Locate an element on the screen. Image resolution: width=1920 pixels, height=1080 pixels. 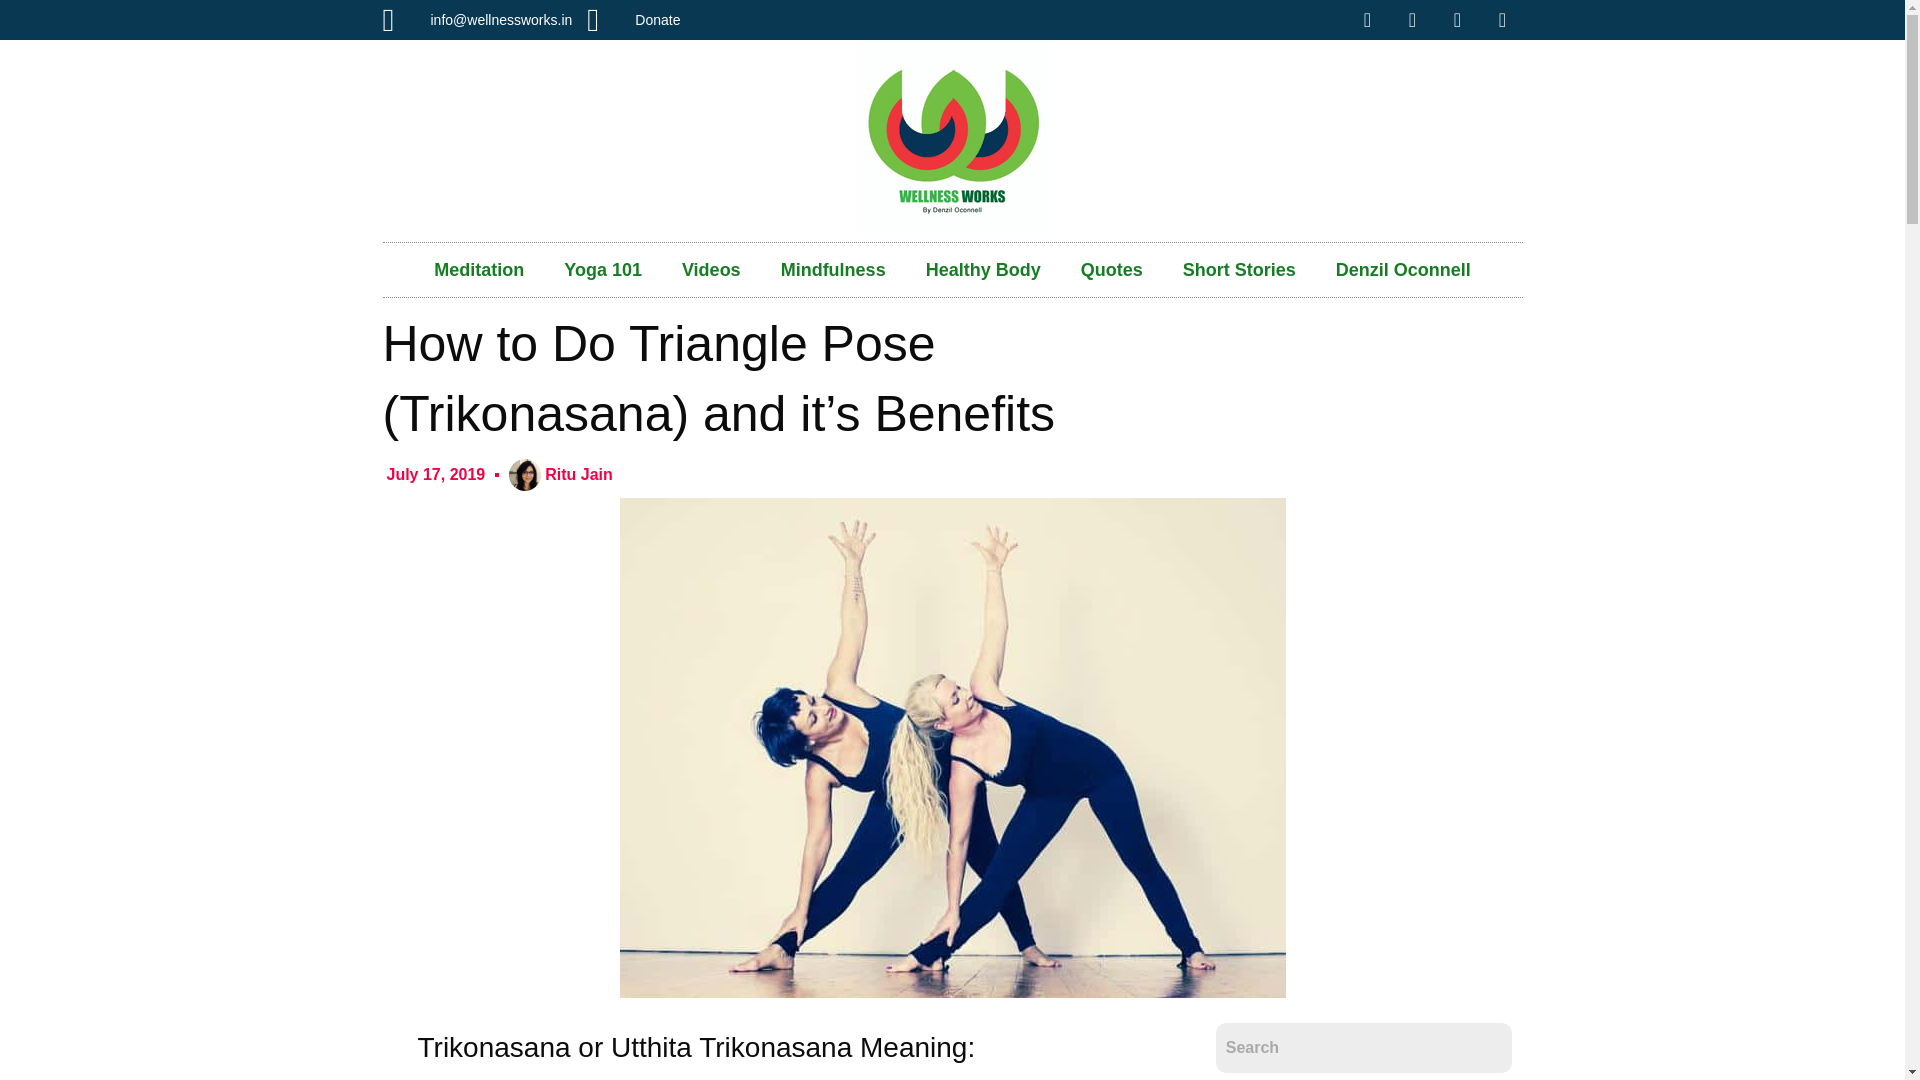
Short Stories is located at coordinates (1239, 270).